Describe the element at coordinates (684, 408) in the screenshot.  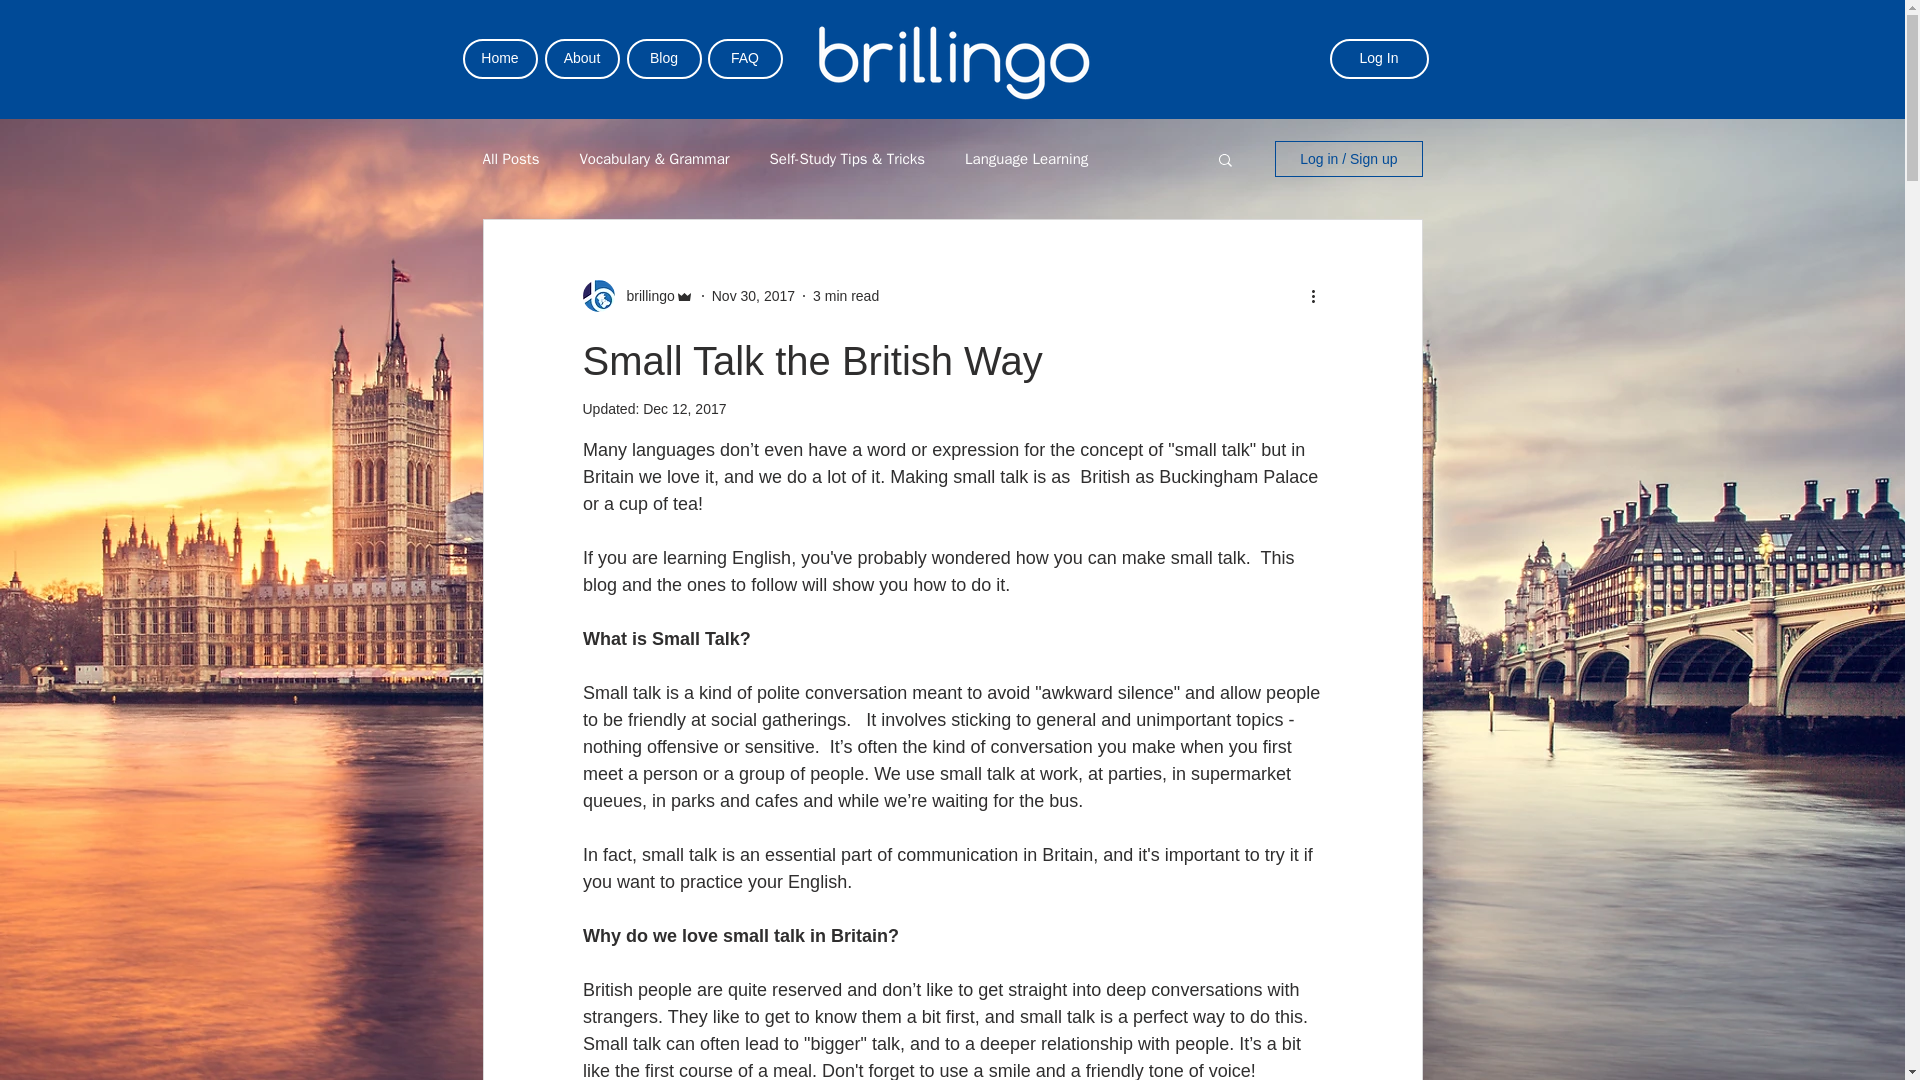
I see `Dec 12, 2017` at that location.